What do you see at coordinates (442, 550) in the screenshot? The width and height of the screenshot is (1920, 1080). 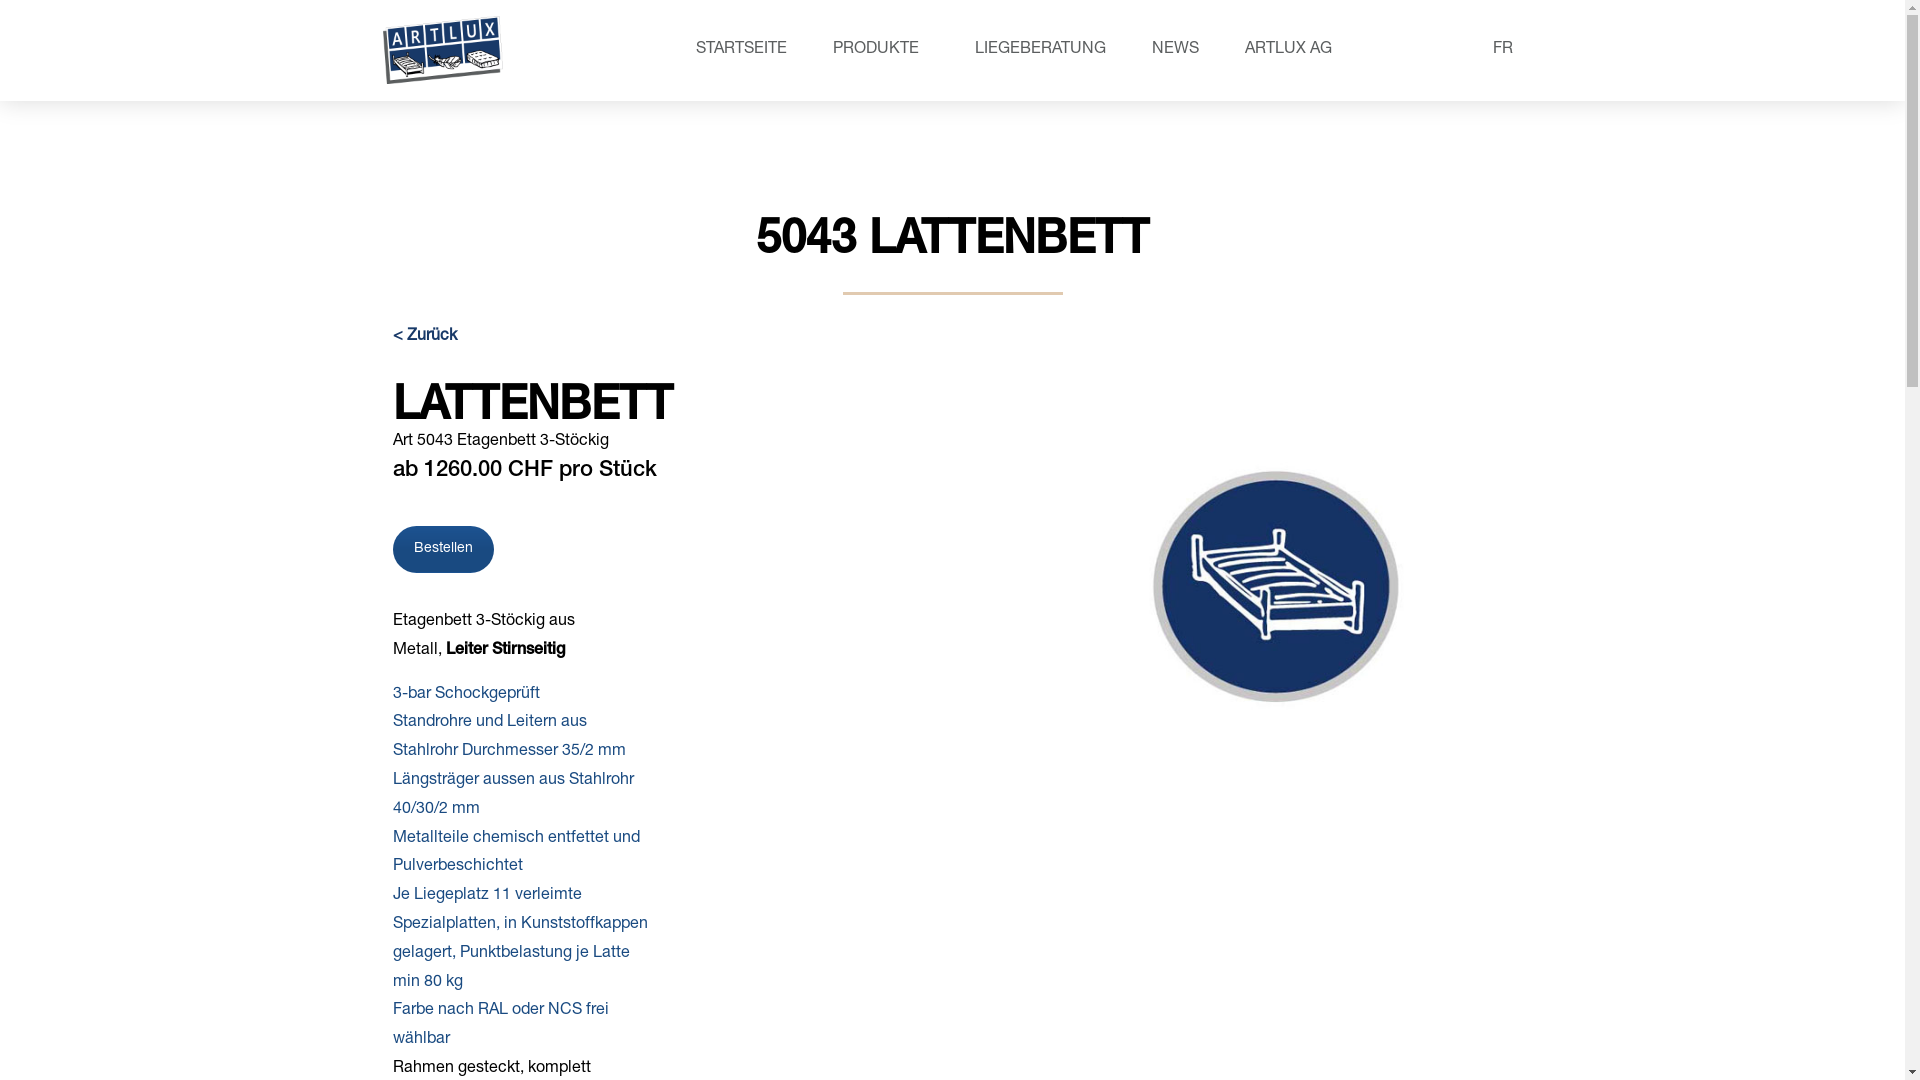 I see `Bestellen` at bounding box center [442, 550].